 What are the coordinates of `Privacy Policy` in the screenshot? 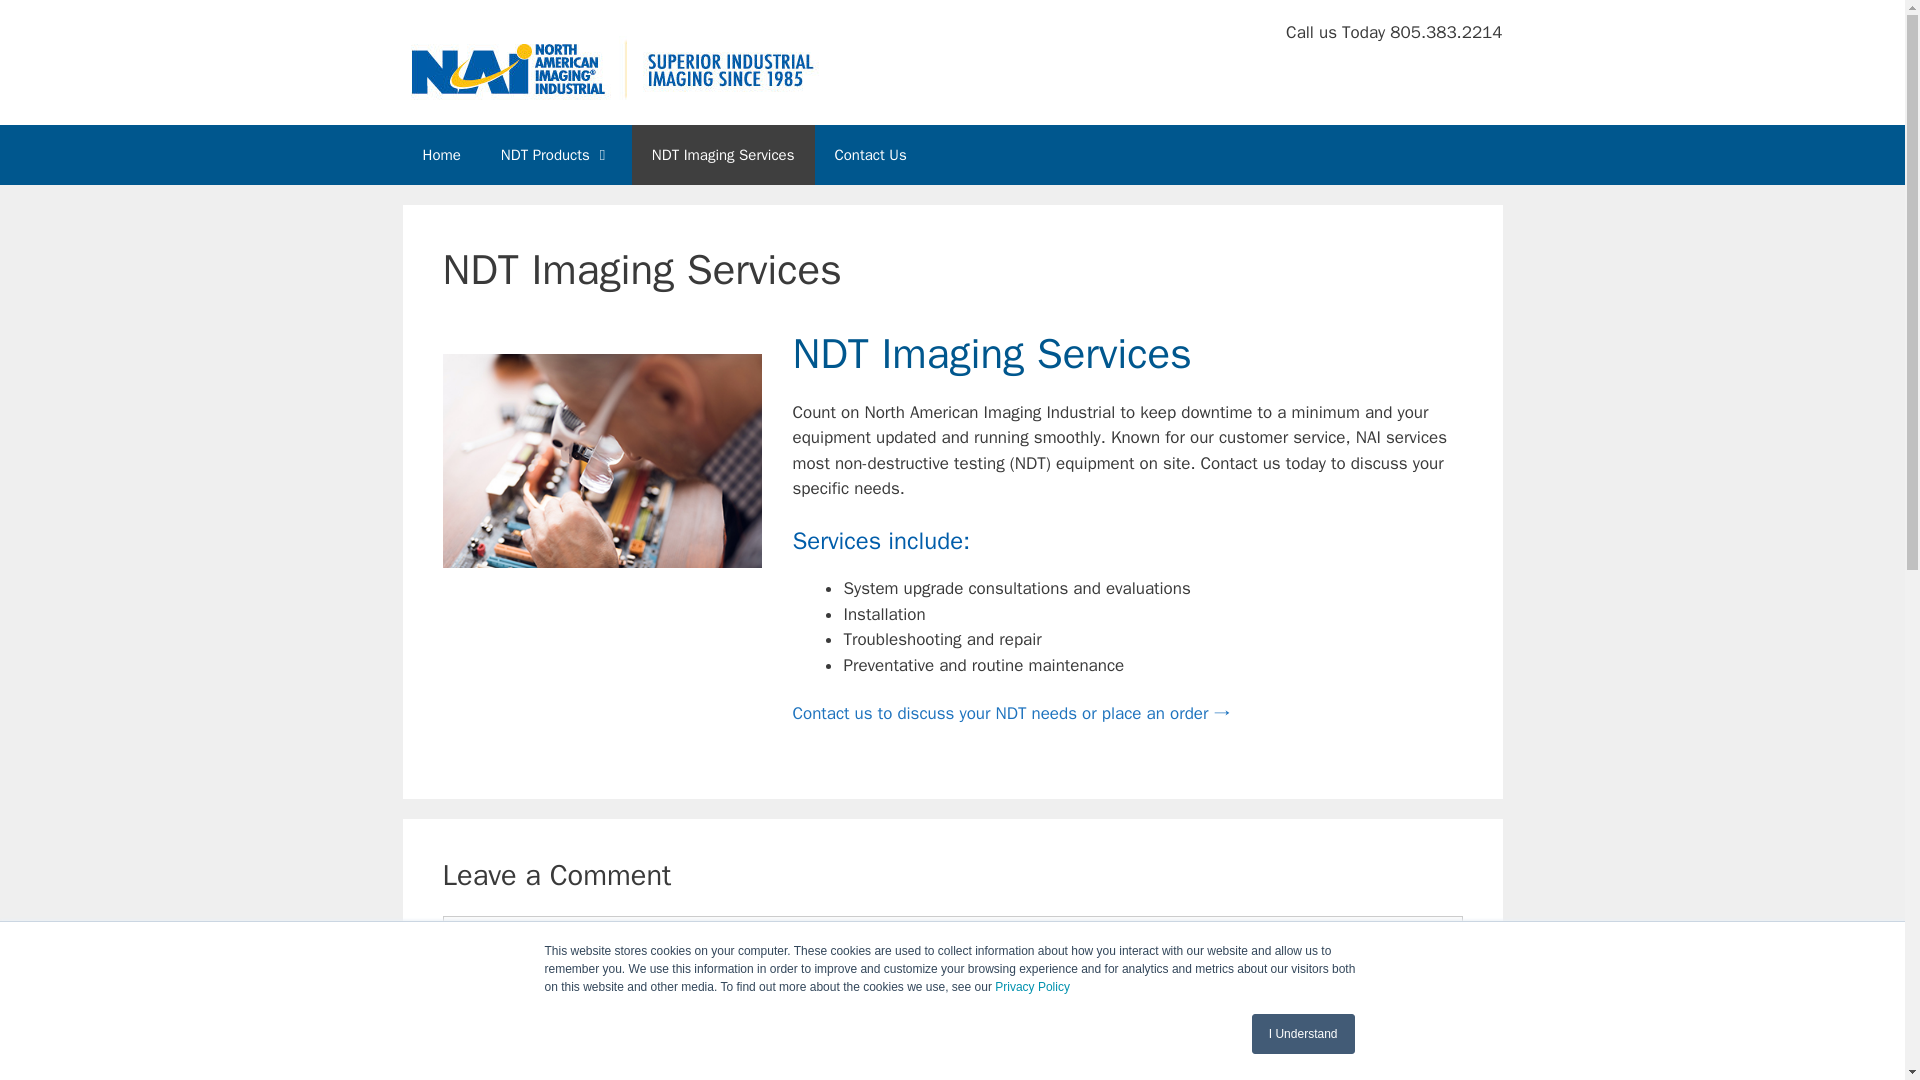 It's located at (1032, 986).